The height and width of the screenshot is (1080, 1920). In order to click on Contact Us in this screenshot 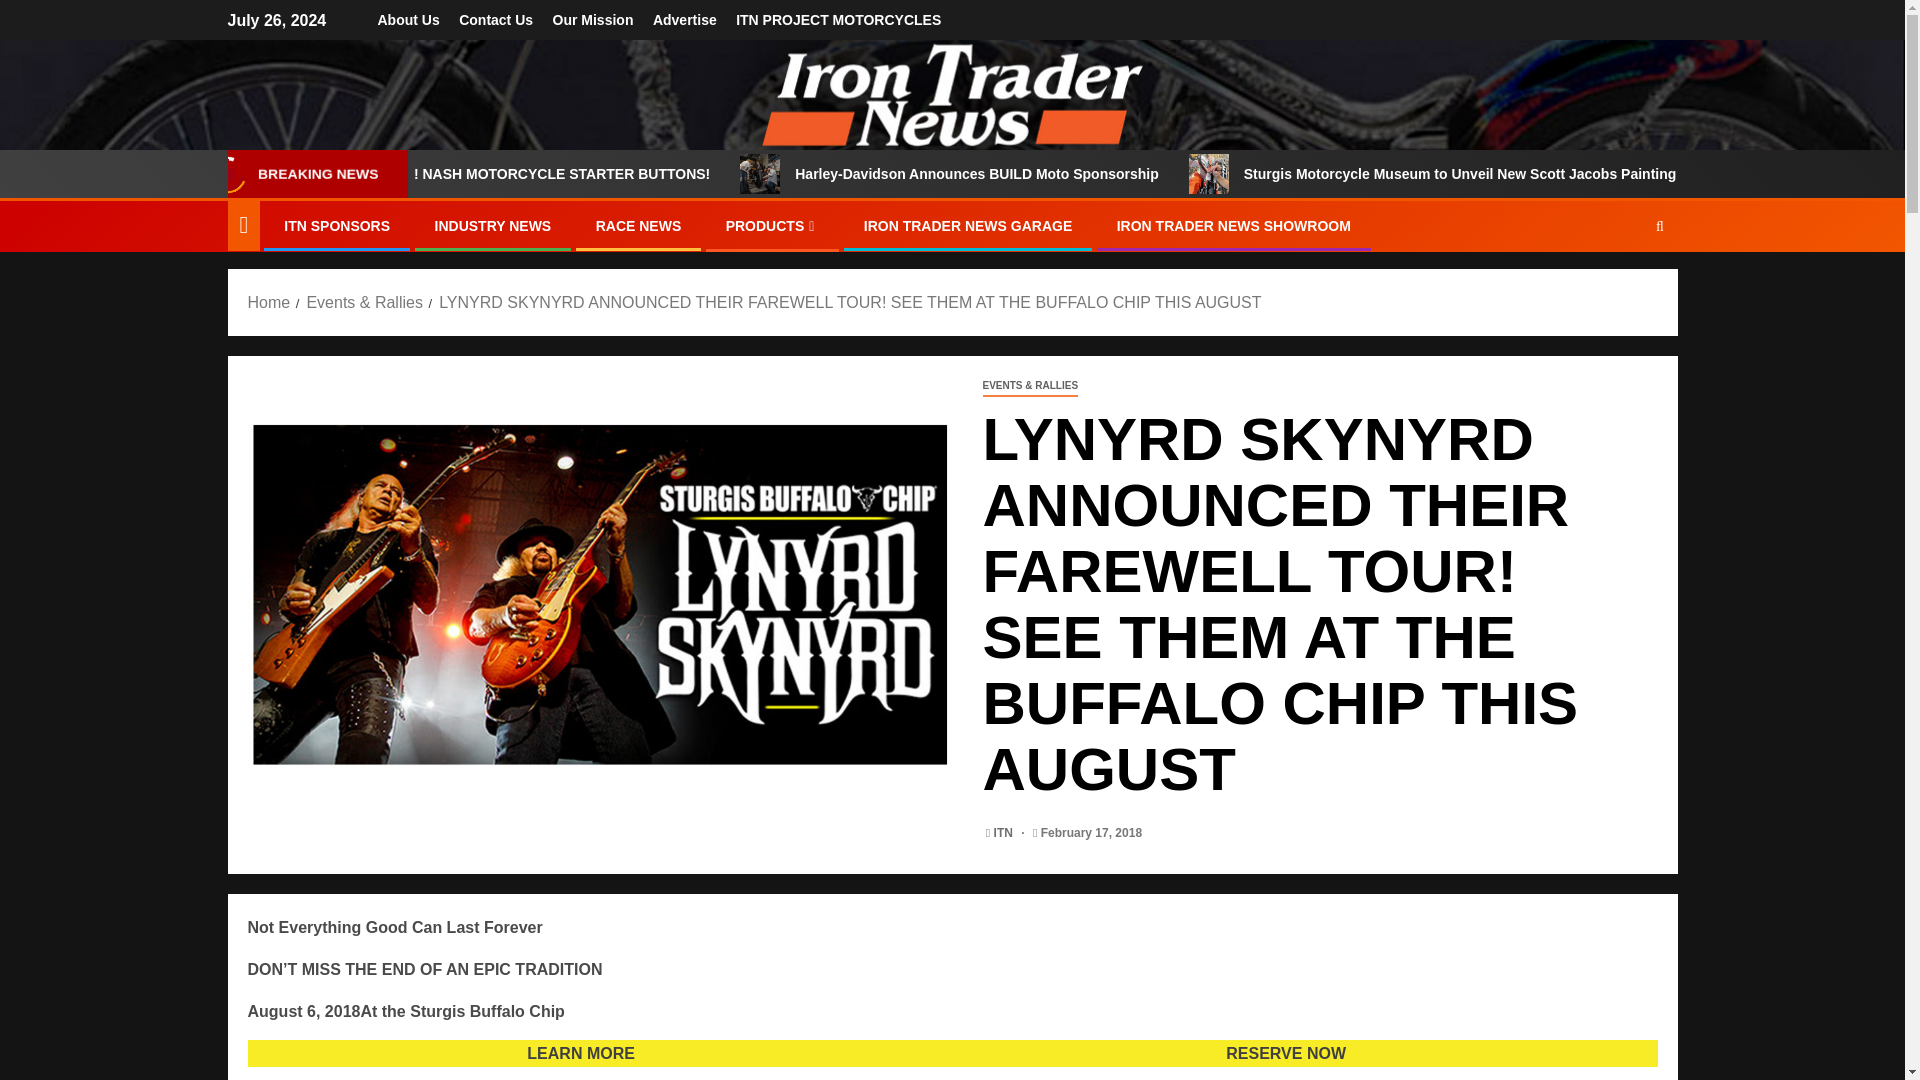, I will do `click(496, 20)`.